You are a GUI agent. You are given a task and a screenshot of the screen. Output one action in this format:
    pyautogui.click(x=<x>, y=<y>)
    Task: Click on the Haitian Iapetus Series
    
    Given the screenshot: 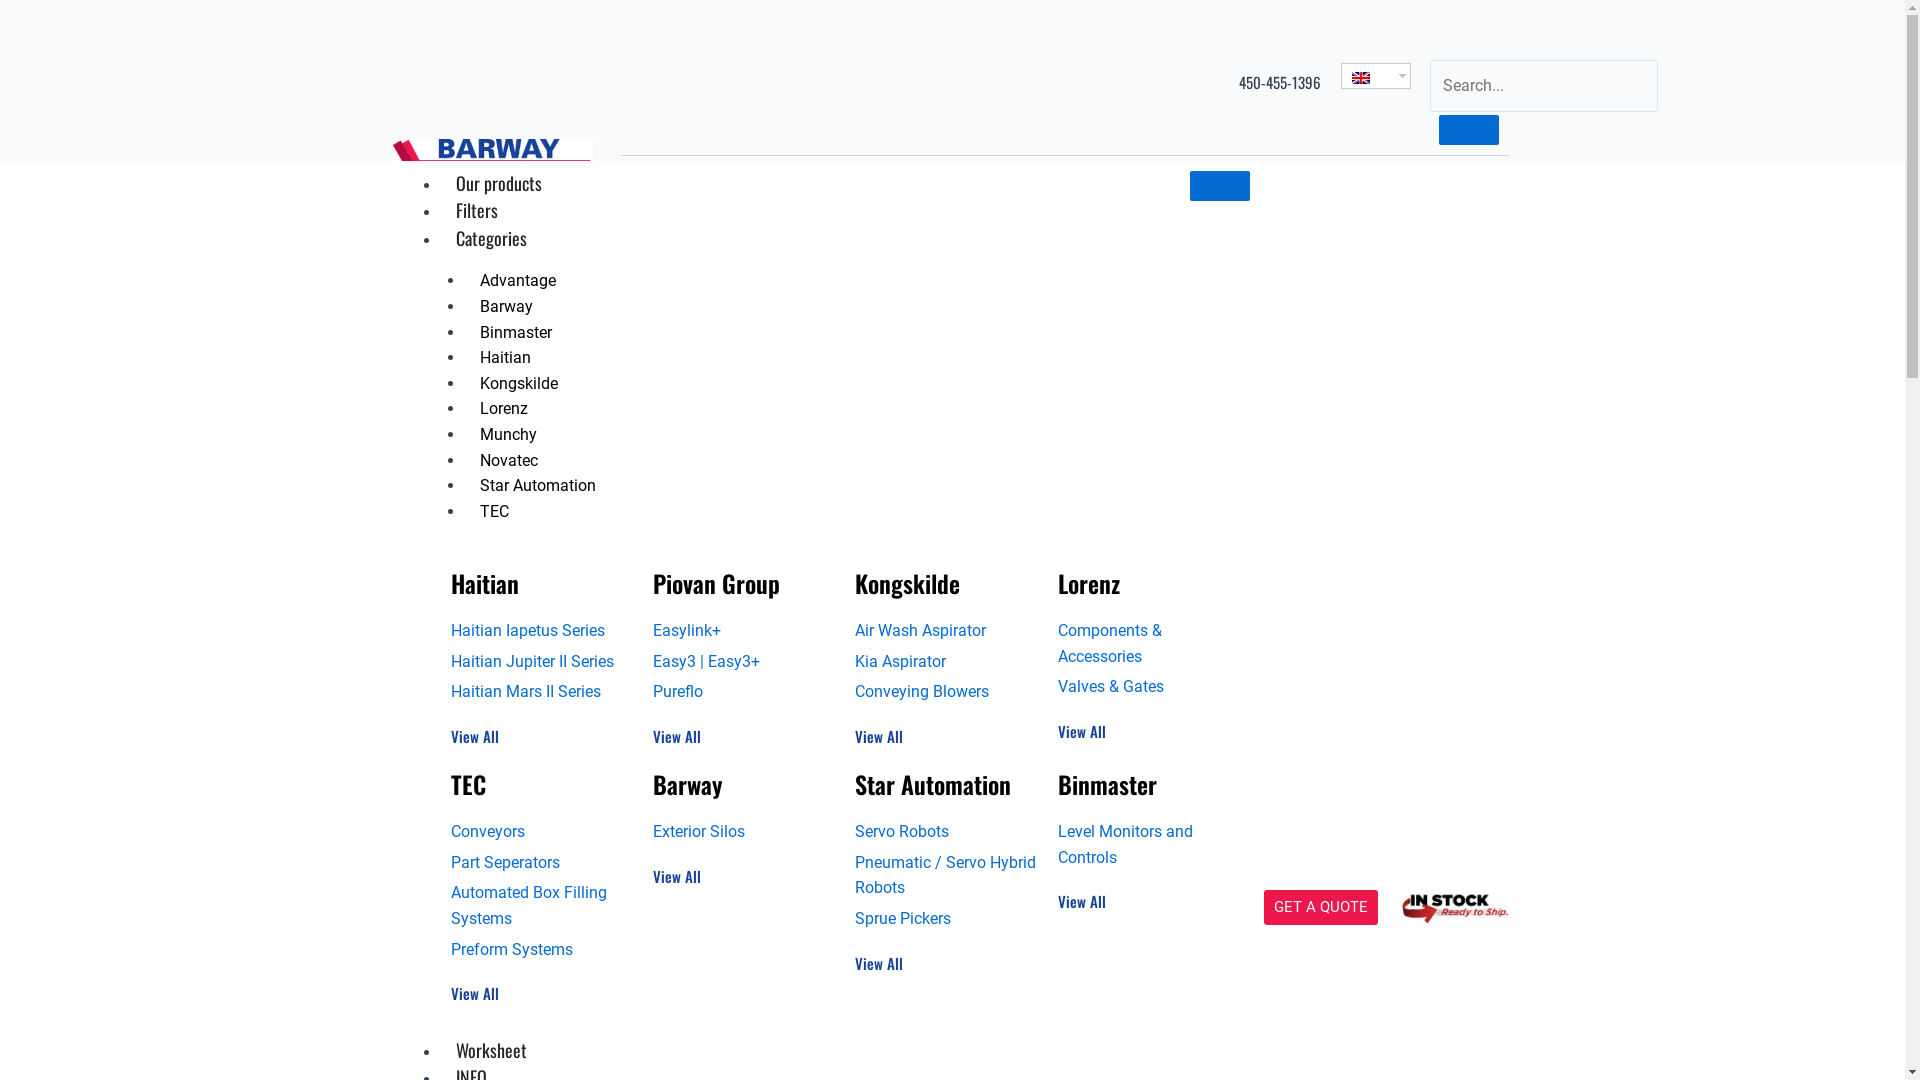 What is the action you would take?
    pyautogui.click(x=541, y=631)
    